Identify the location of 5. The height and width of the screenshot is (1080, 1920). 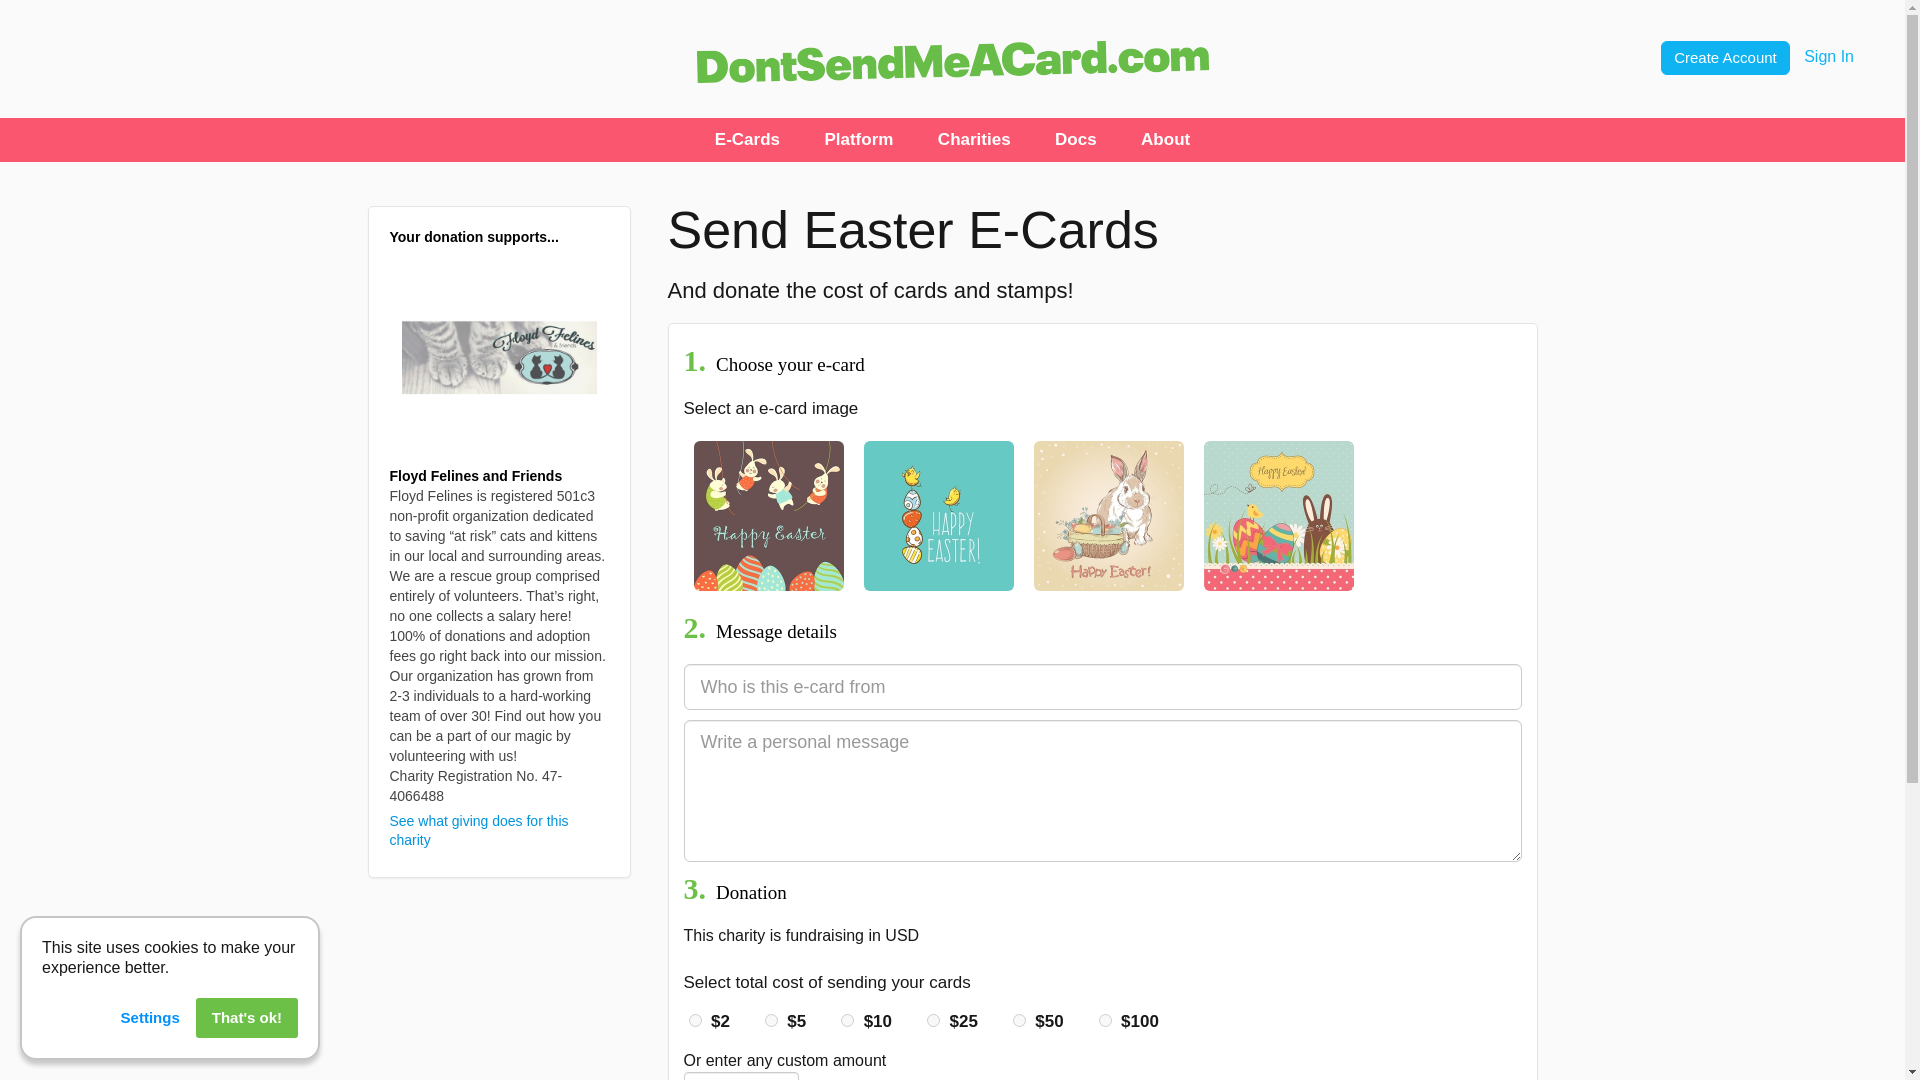
(770, 1020).